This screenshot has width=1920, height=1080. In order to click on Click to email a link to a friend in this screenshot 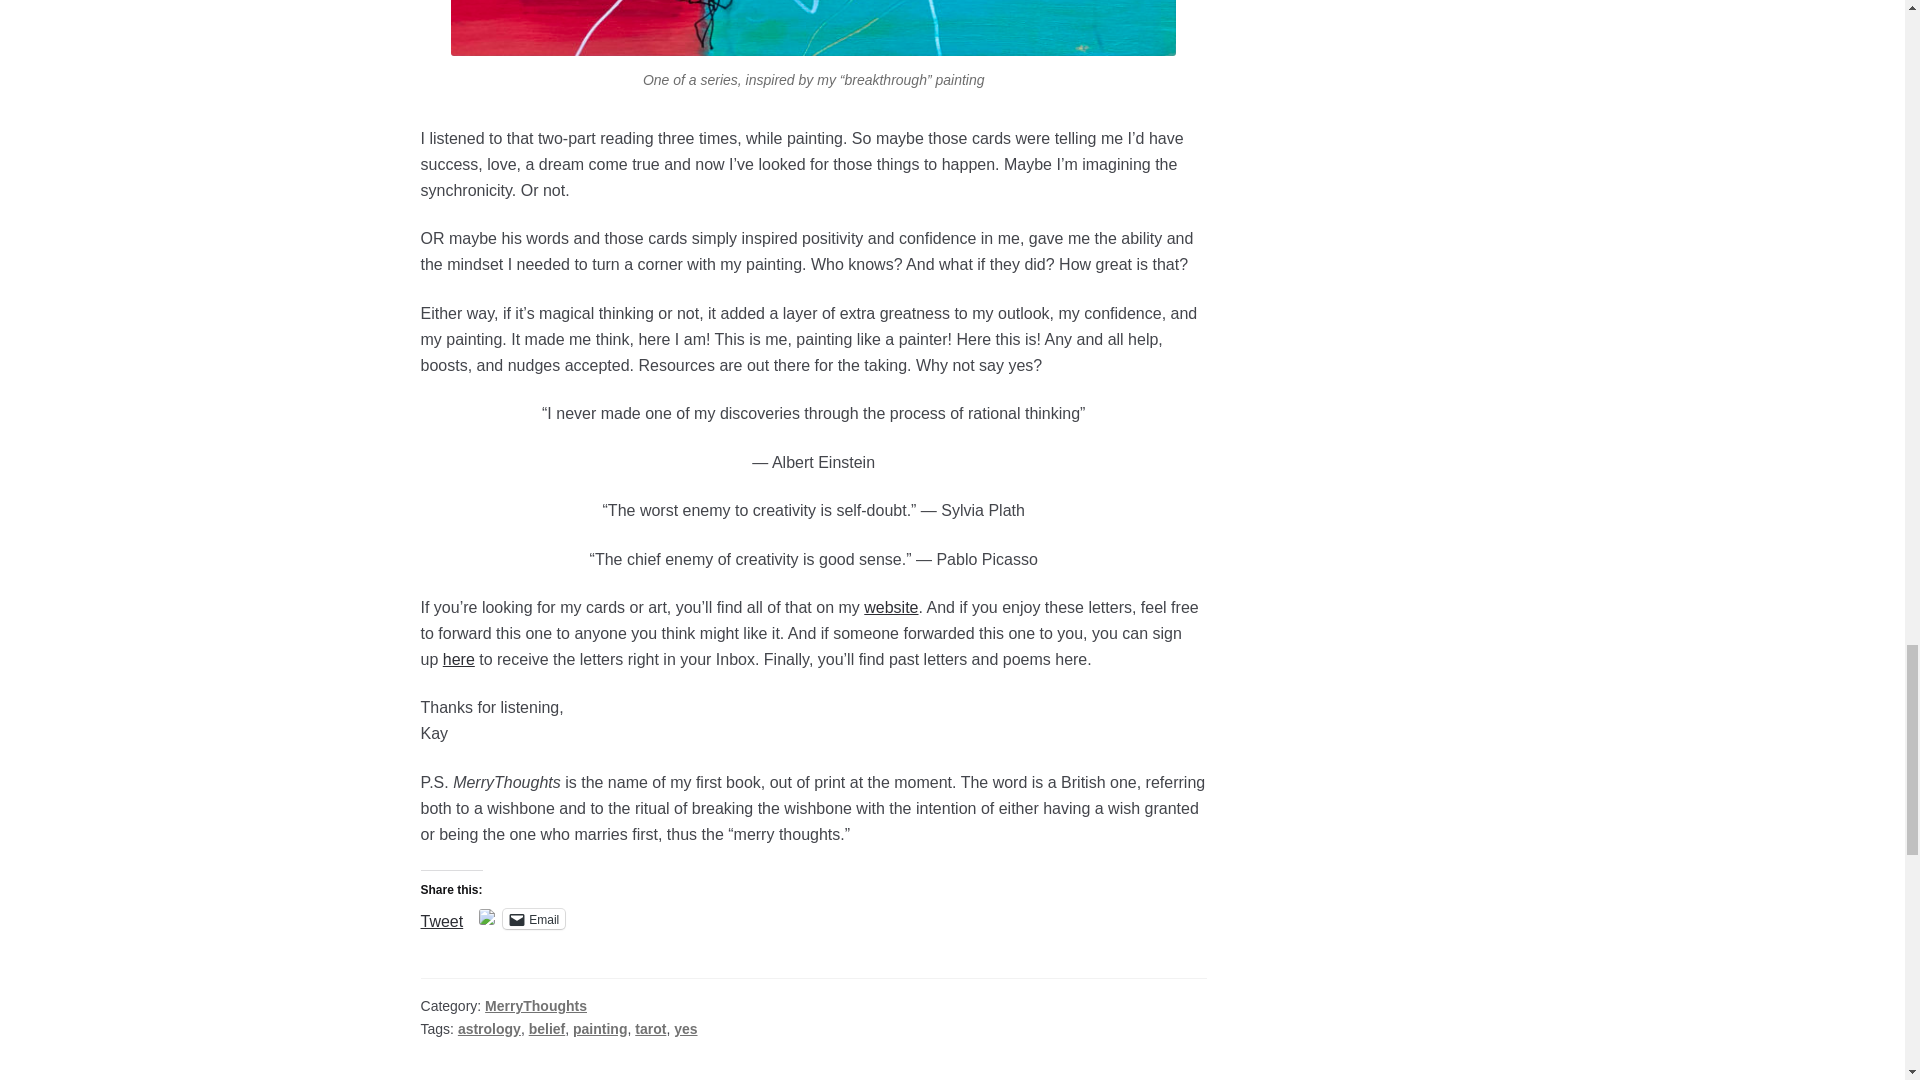, I will do `click(534, 918)`.